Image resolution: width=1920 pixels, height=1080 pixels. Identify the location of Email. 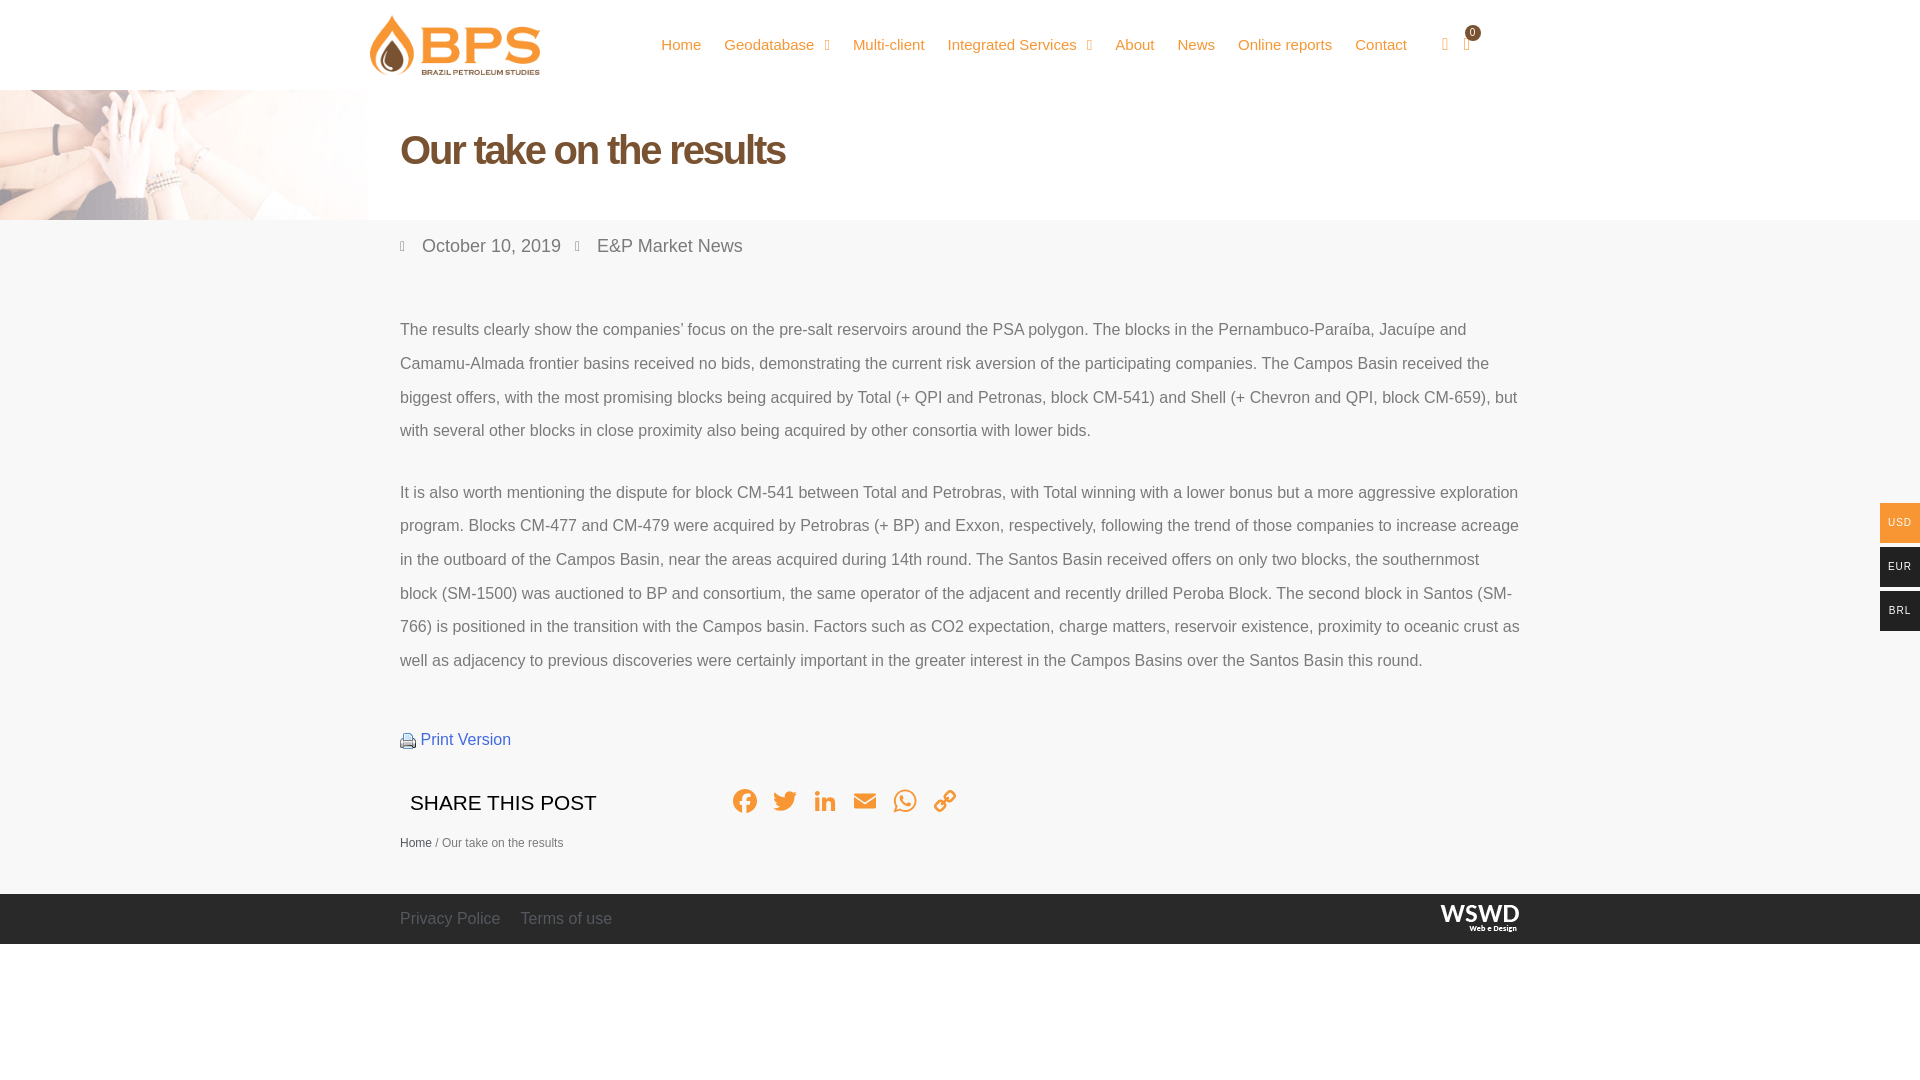
(864, 803).